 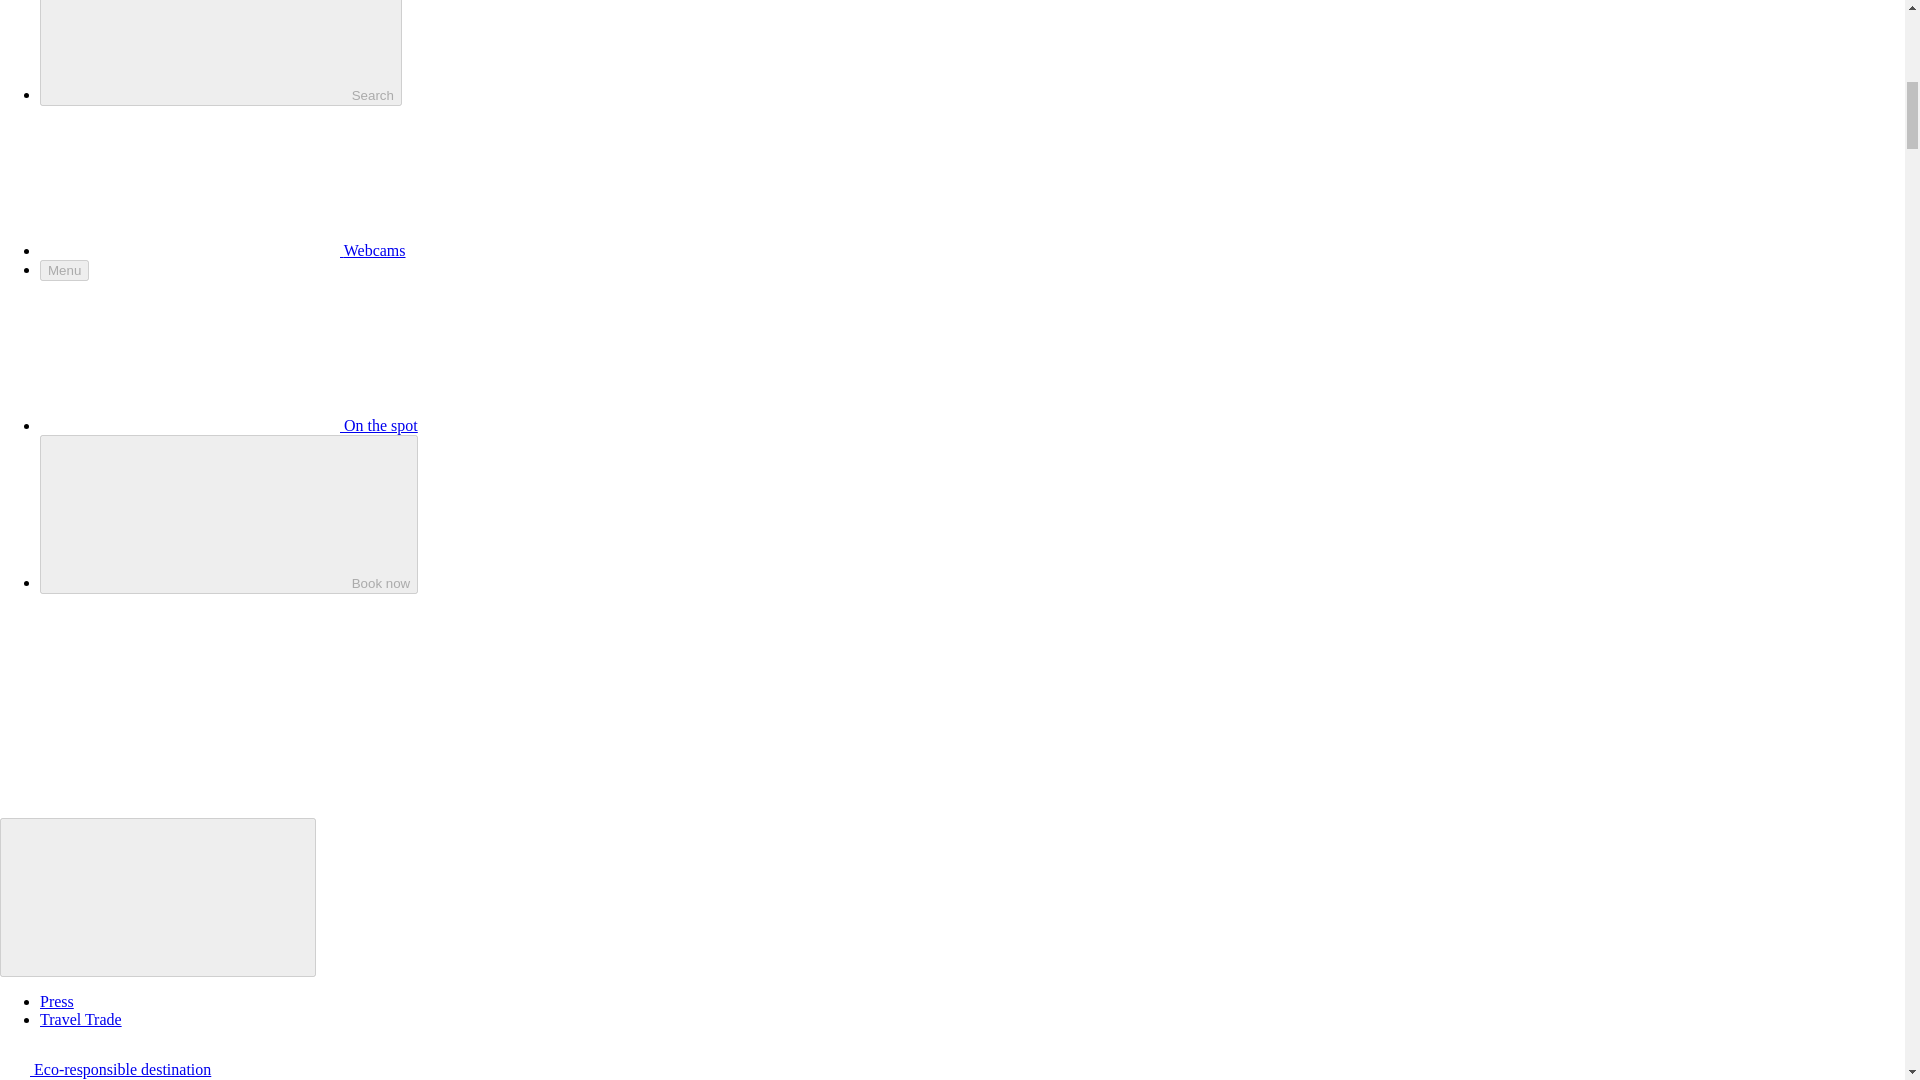 I want to click on Press, so click(x=57, y=1000).